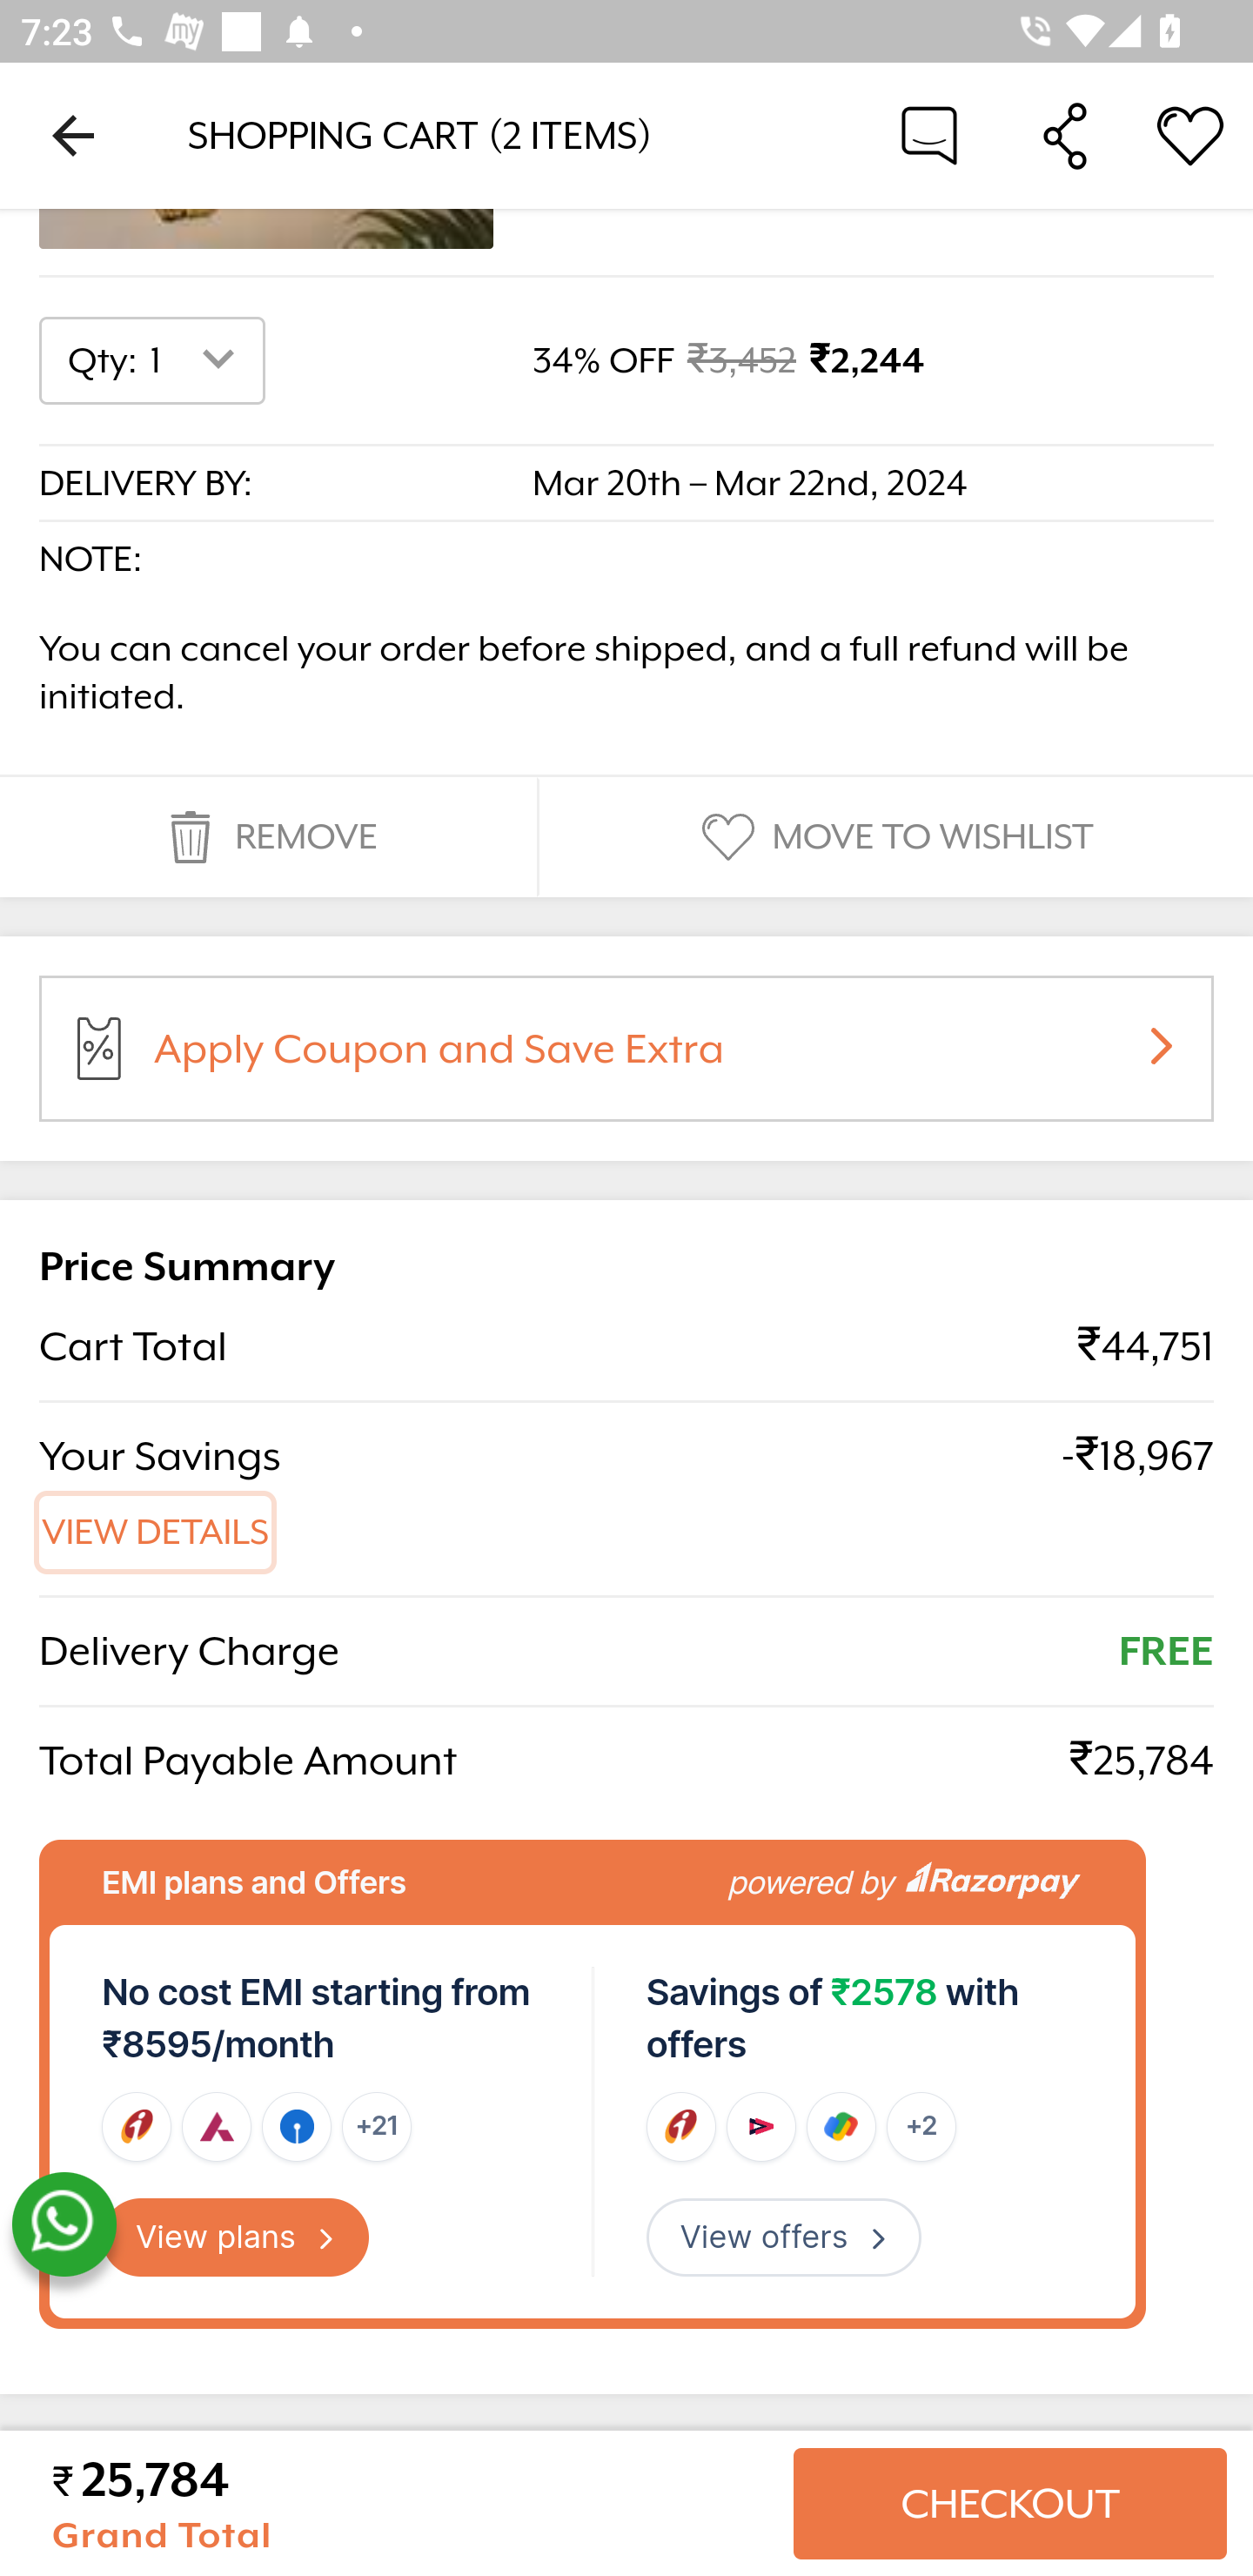  I want to click on Share Cart, so click(1065, 134).